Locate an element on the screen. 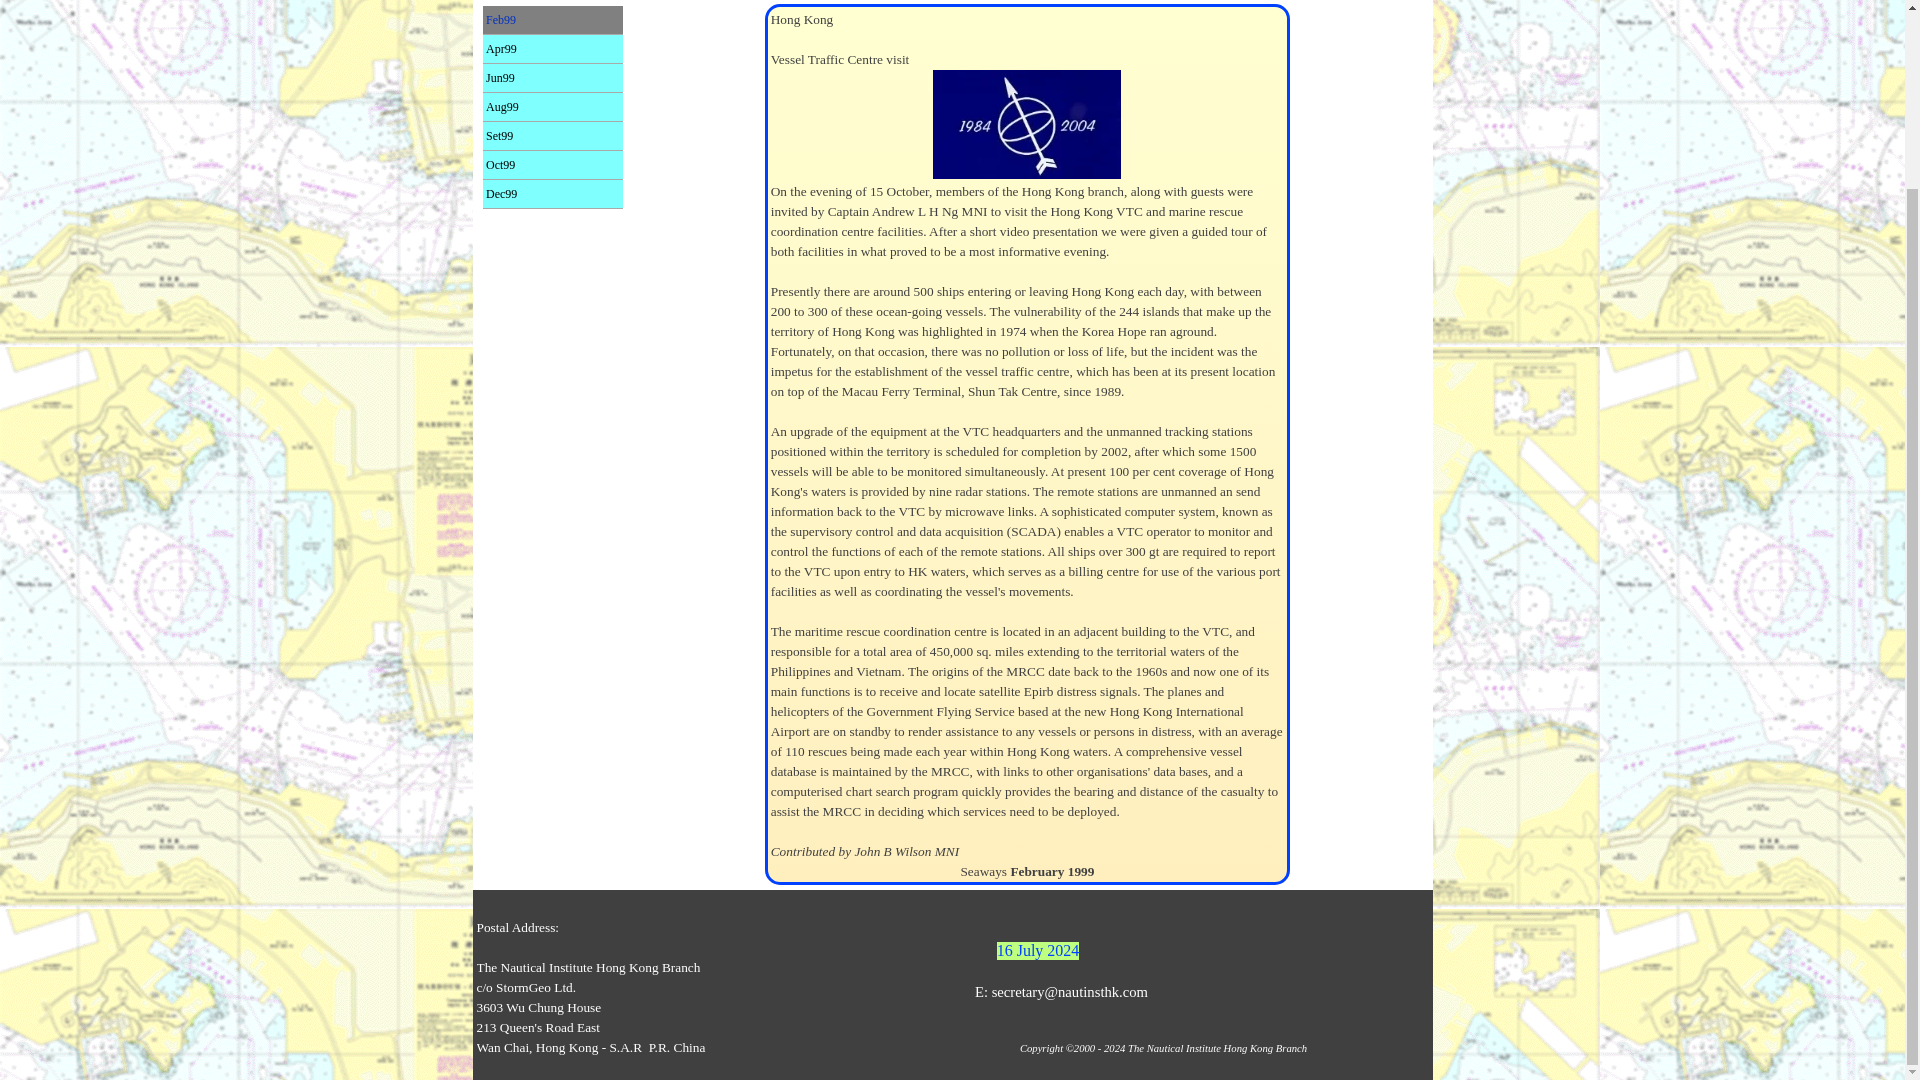 Image resolution: width=1920 pixels, height=1080 pixels. Feb99 is located at coordinates (552, 20).